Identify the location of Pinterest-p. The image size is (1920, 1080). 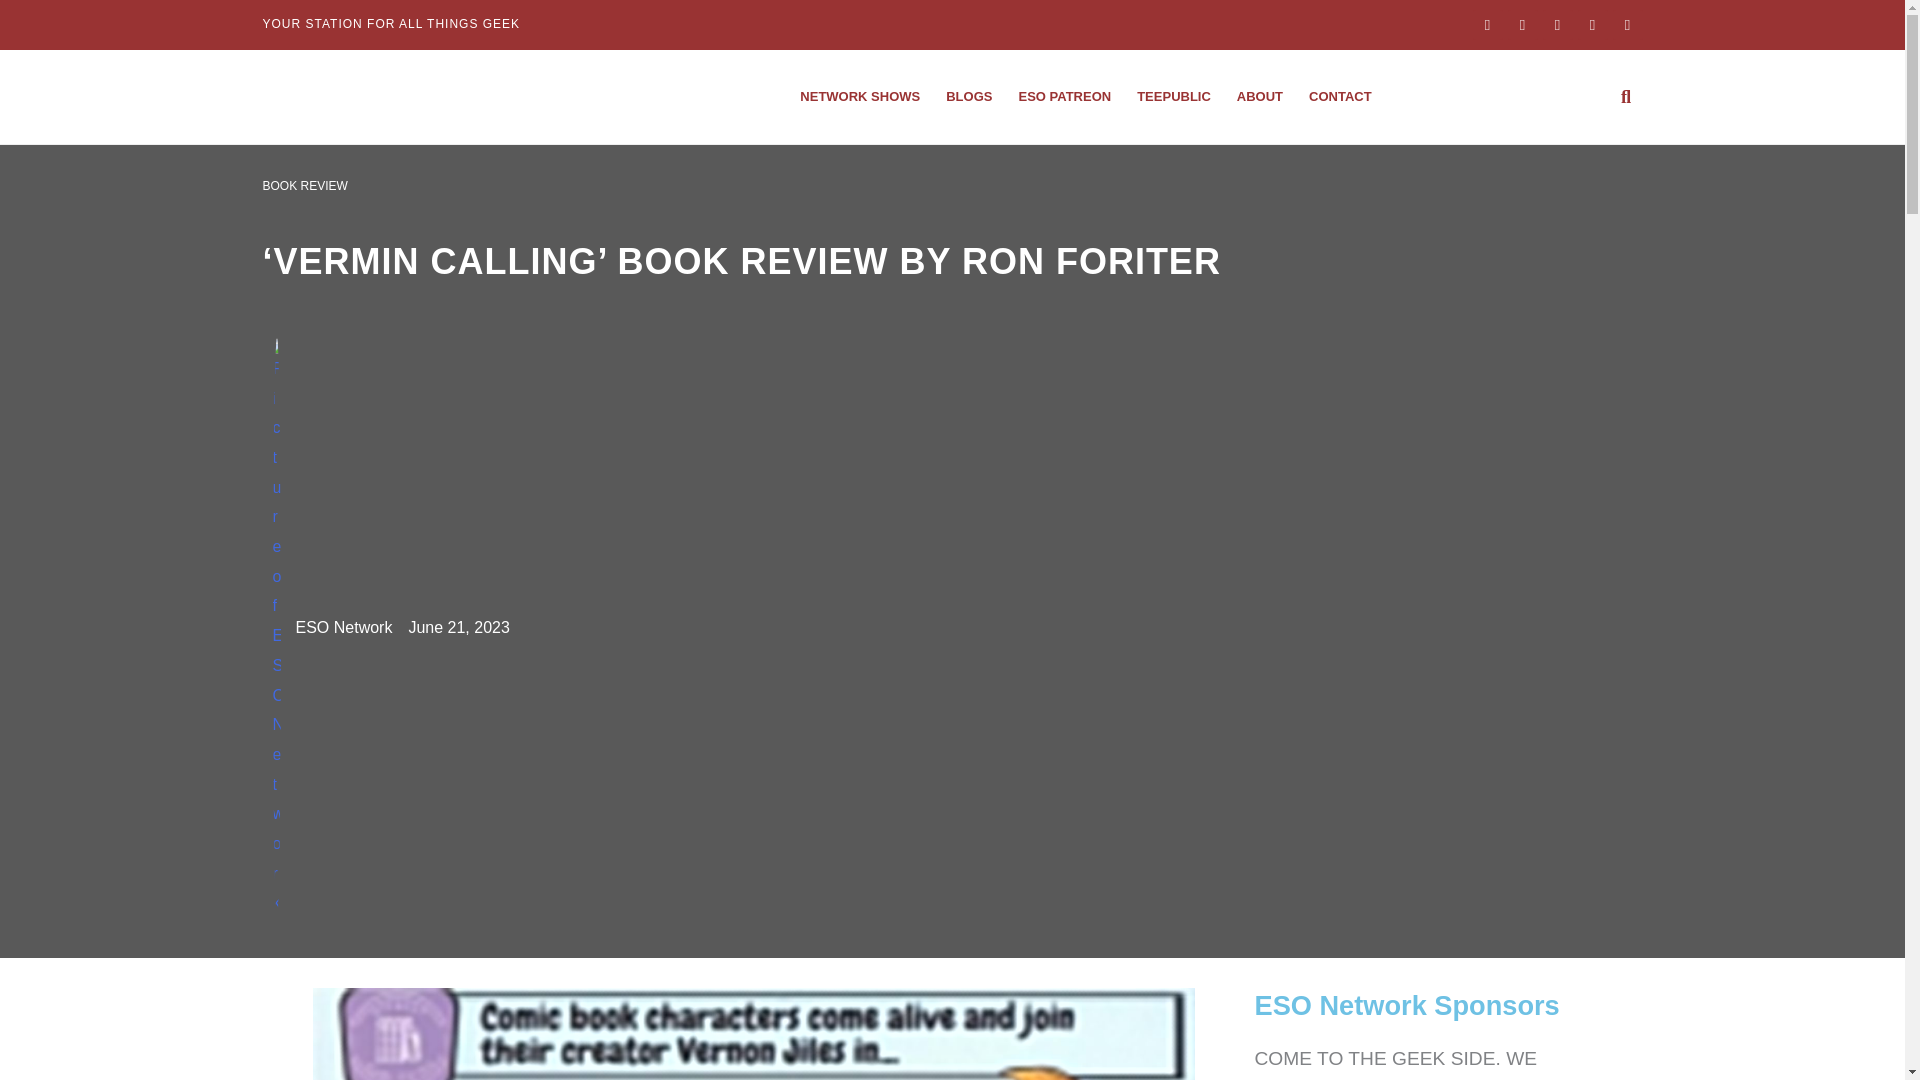
(1626, 24).